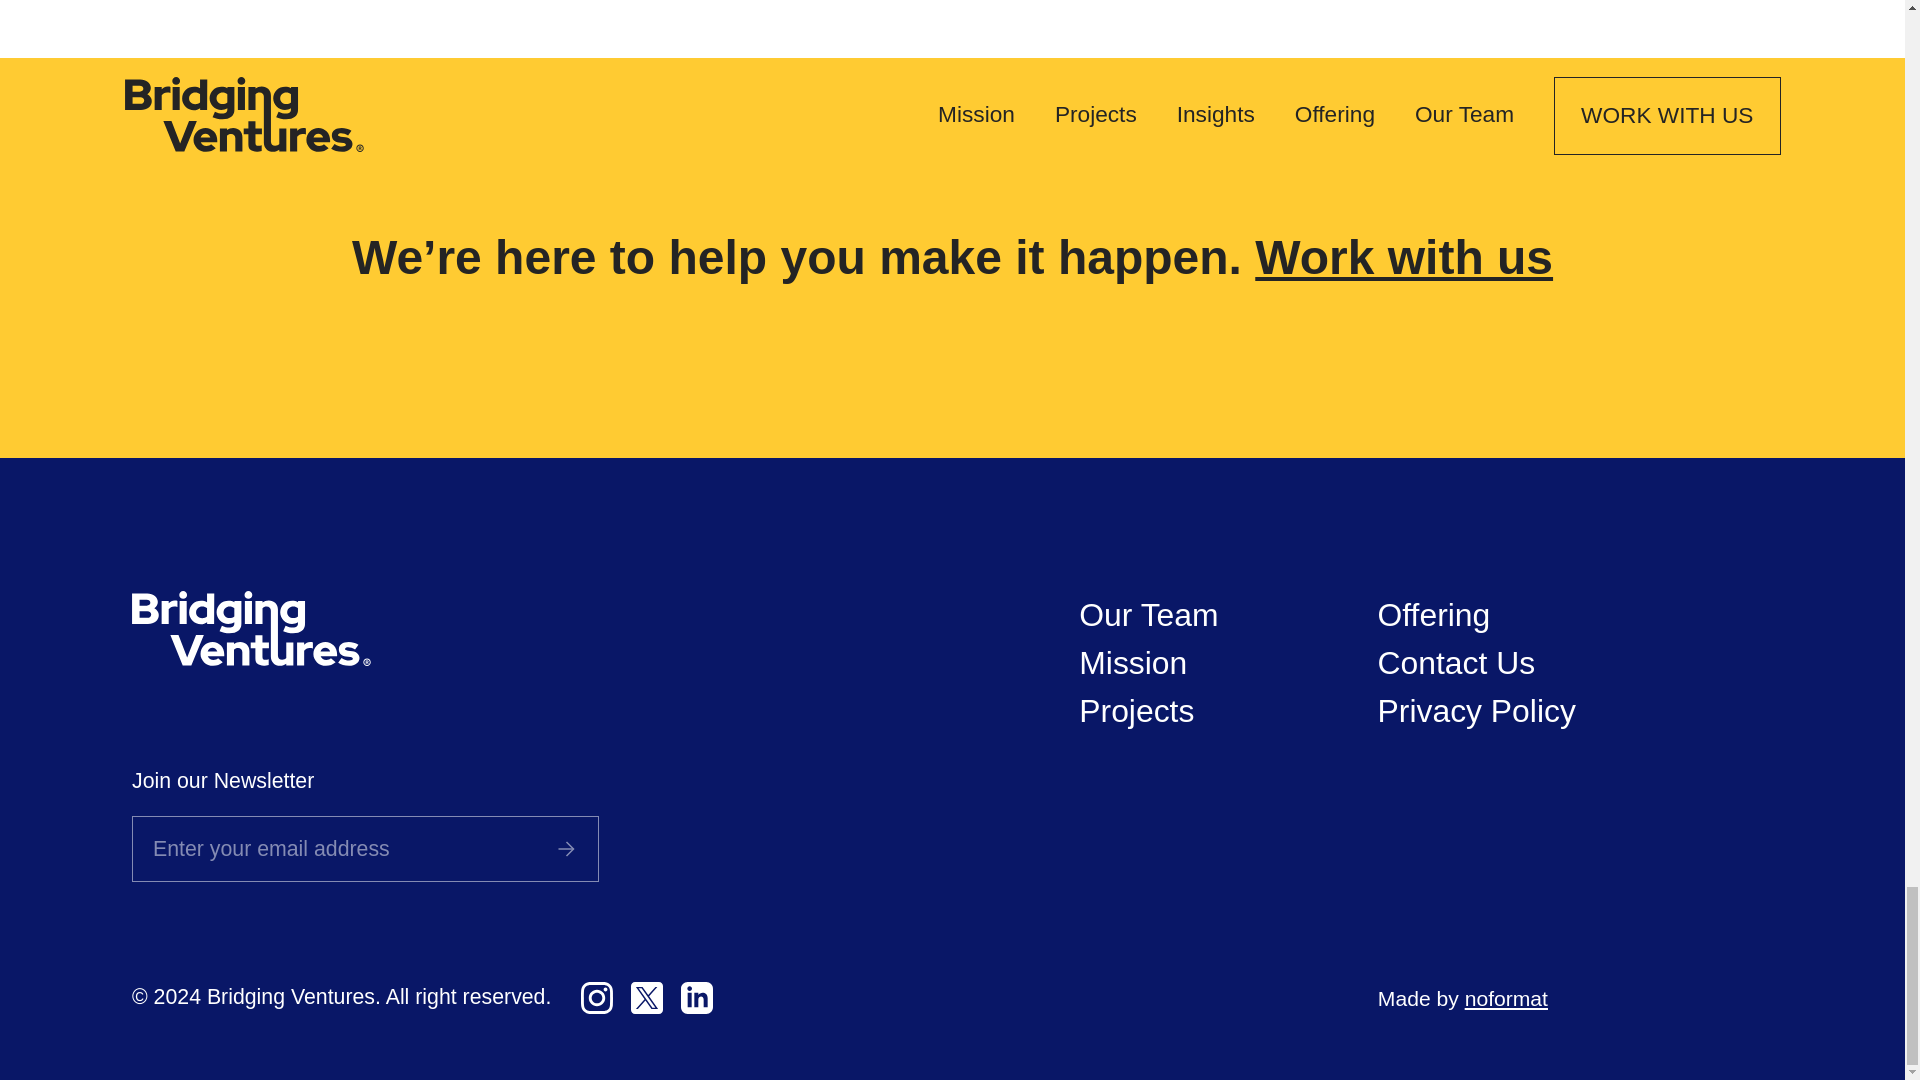 The height and width of the screenshot is (1080, 1920). I want to click on Mission, so click(1132, 662).